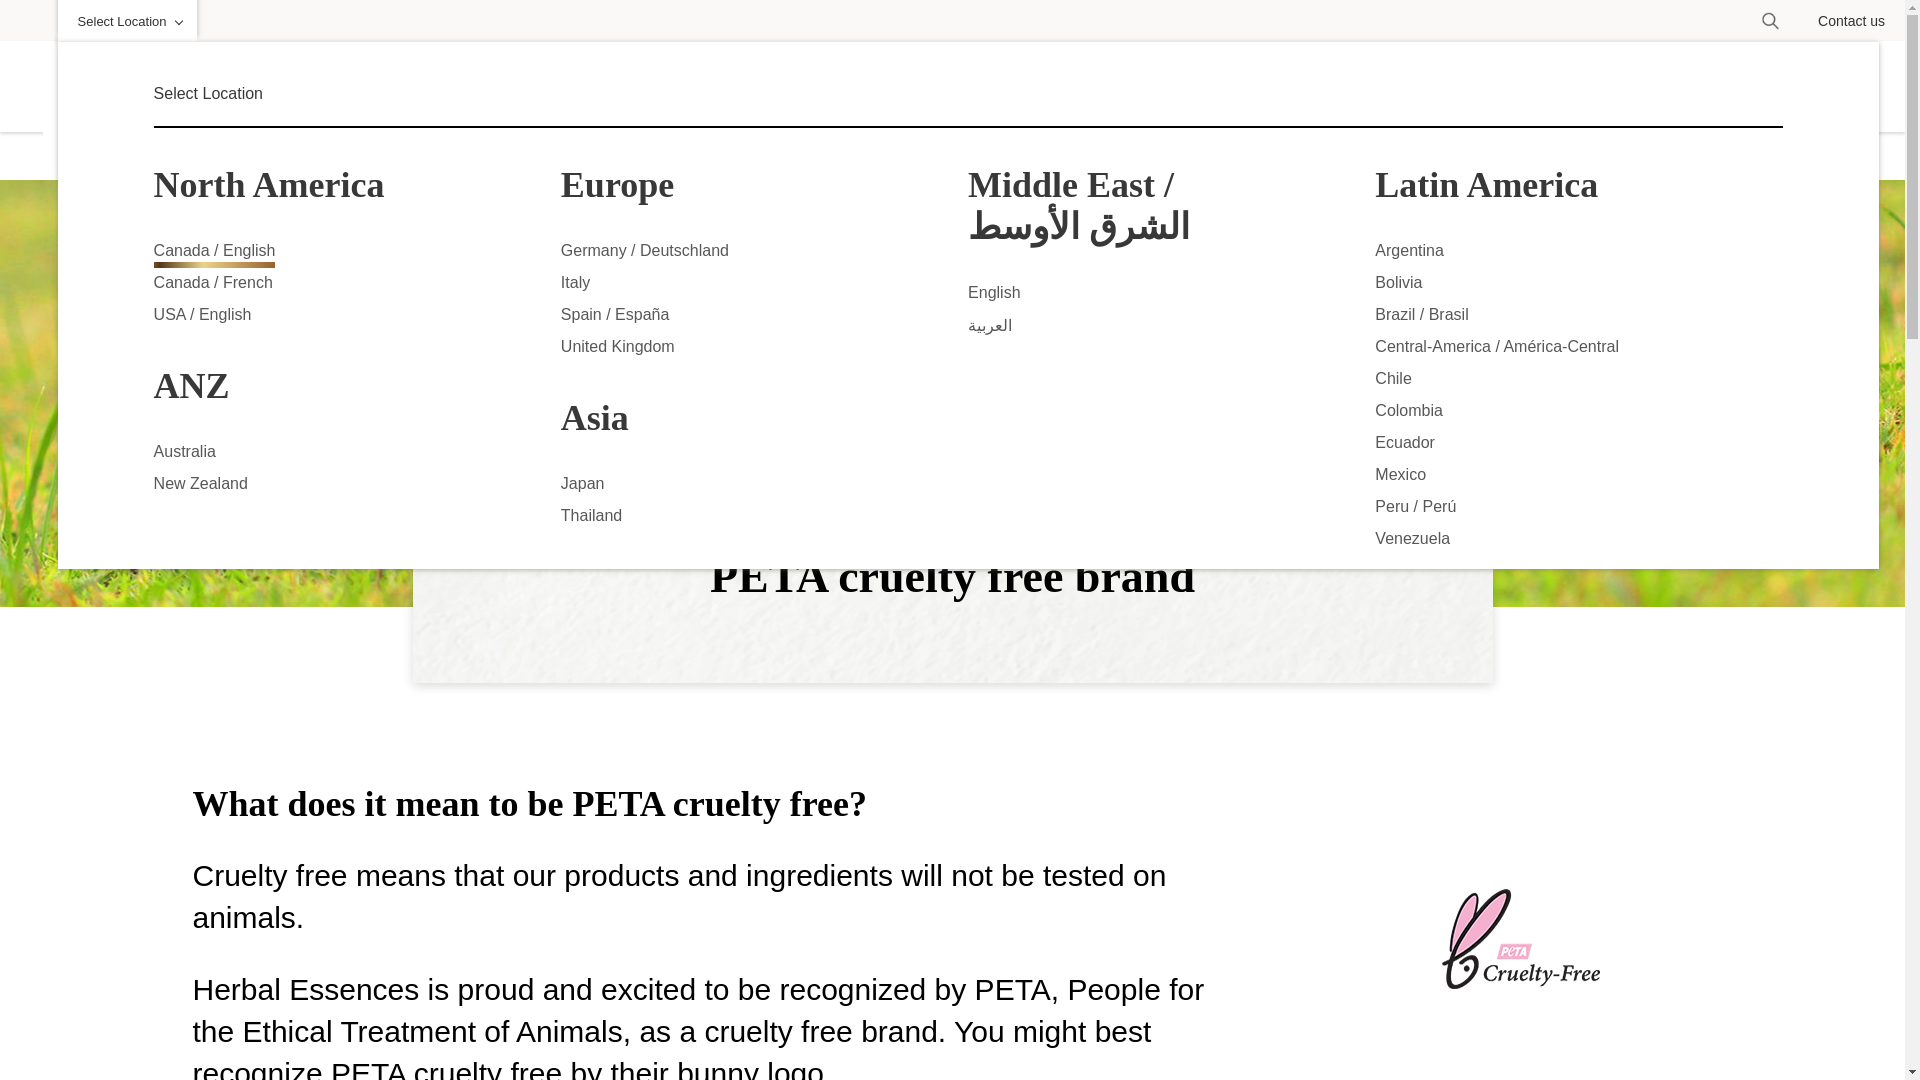 This screenshot has height=1080, width=1920. Describe the element at coordinates (993, 295) in the screenshot. I see `English` at that location.